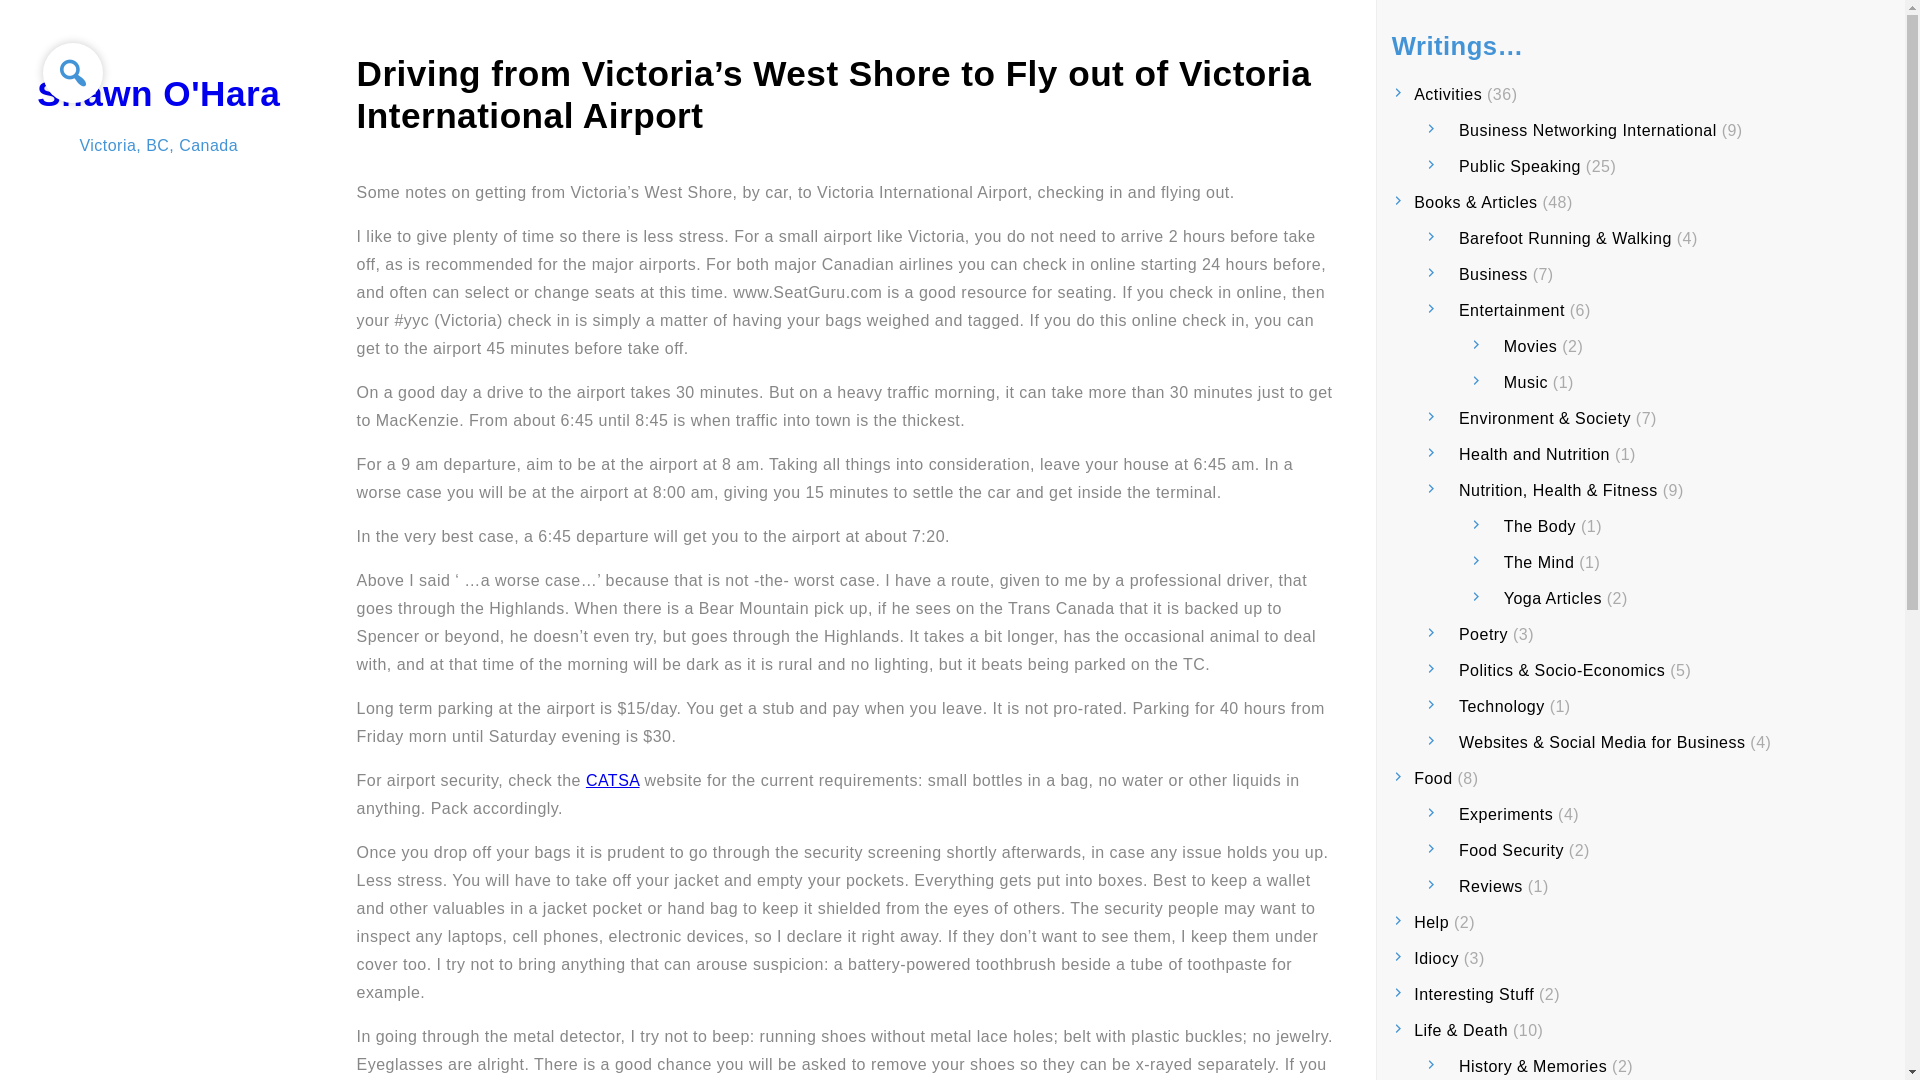 The width and height of the screenshot is (1920, 1080). What do you see at coordinates (1502, 706) in the screenshot?
I see `Technology` at bounding box center [1502, 706].